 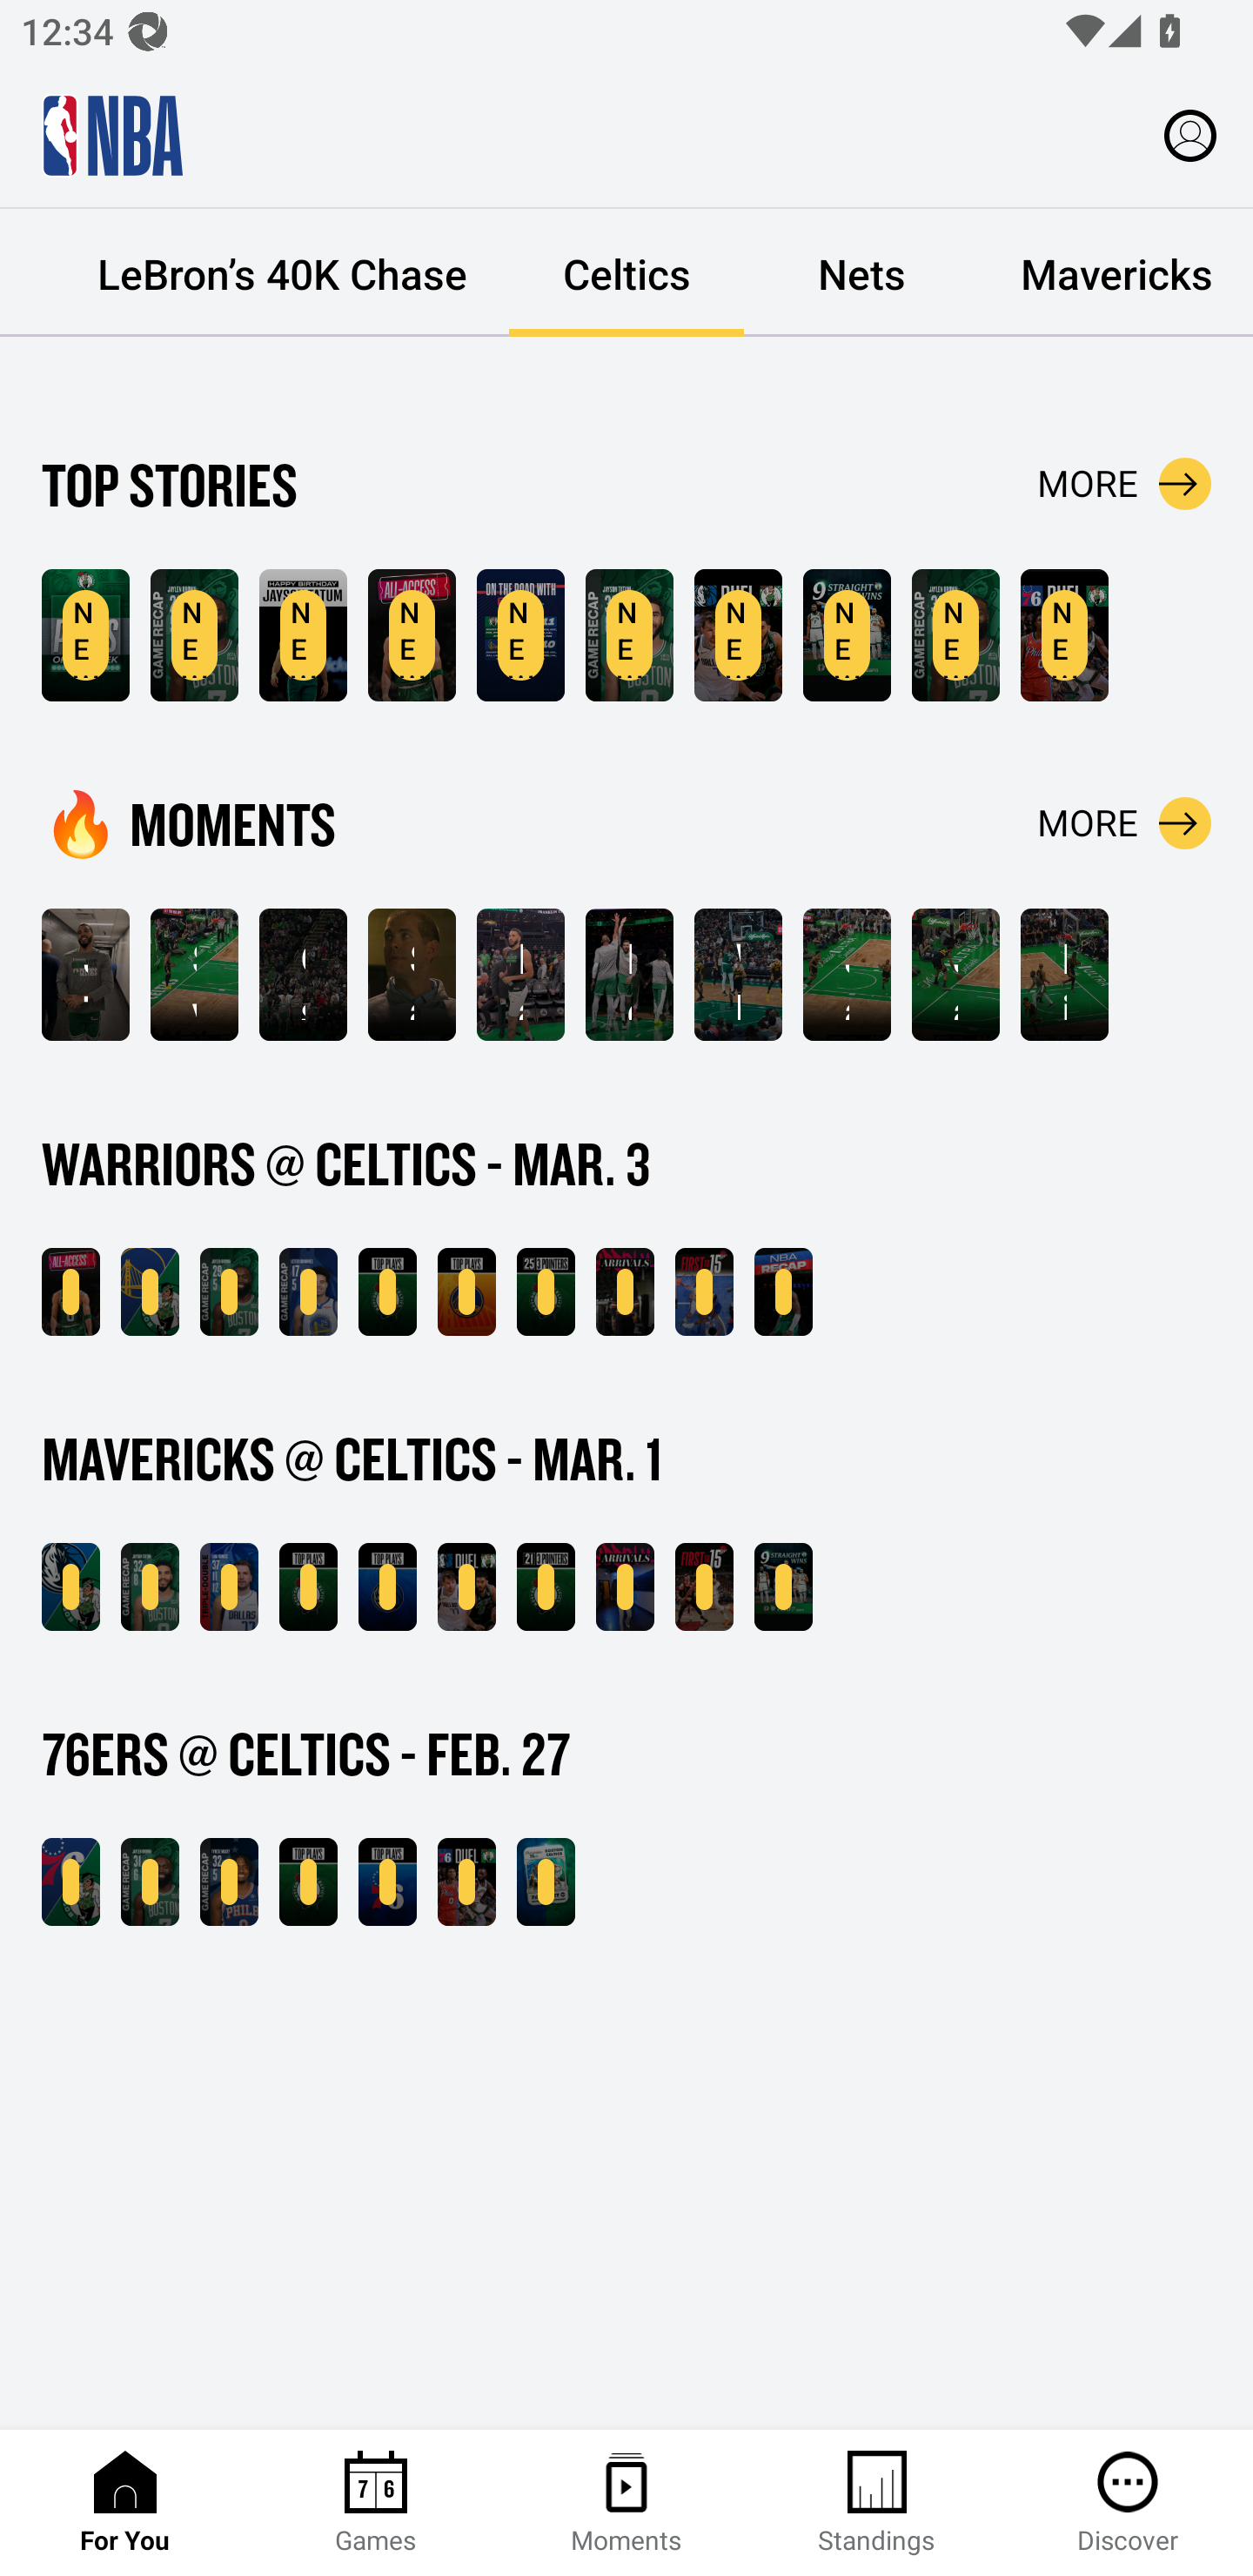 What do you see at coordinates (229, 1587) in the screenshot?
I see `NEW Highlights from Luka Doncic's Triple-Double` at bounding box center [229, 1587].